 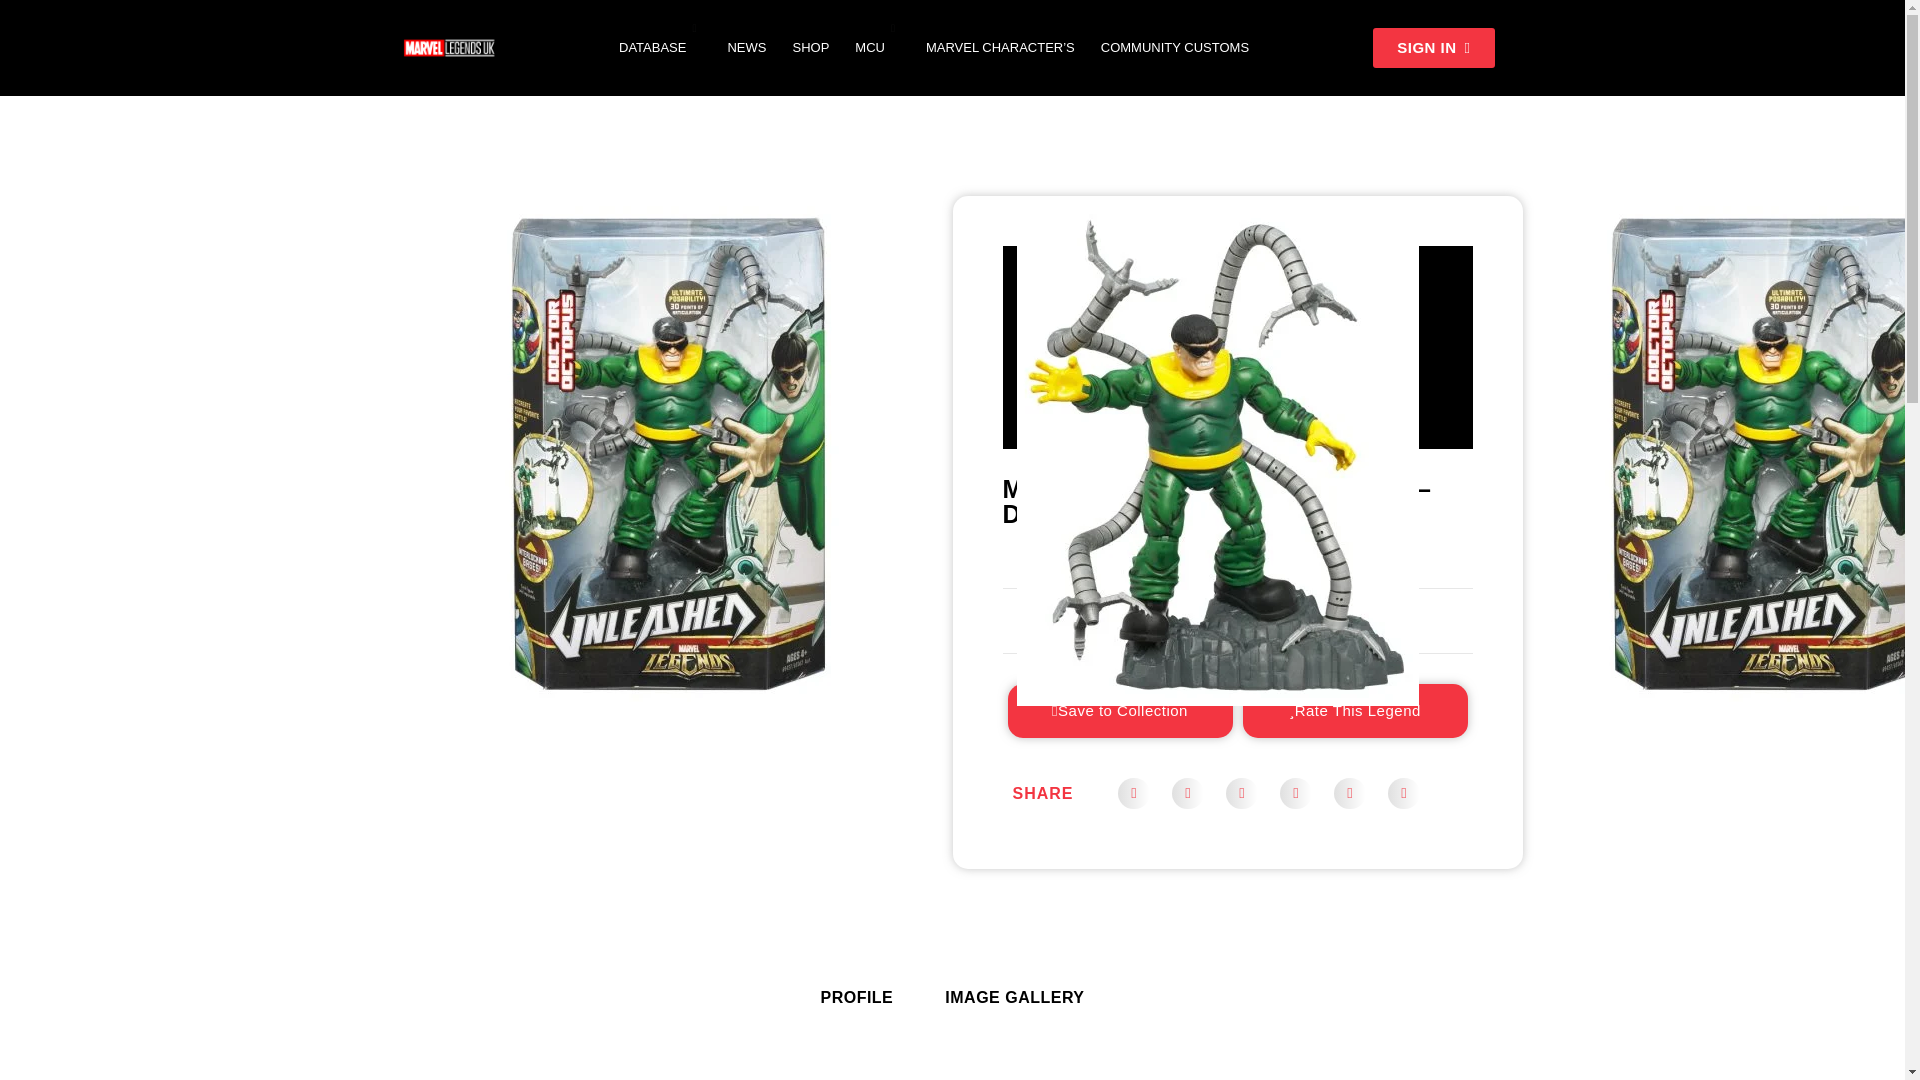 I want to click on MCU, so click(x=878, y=48).